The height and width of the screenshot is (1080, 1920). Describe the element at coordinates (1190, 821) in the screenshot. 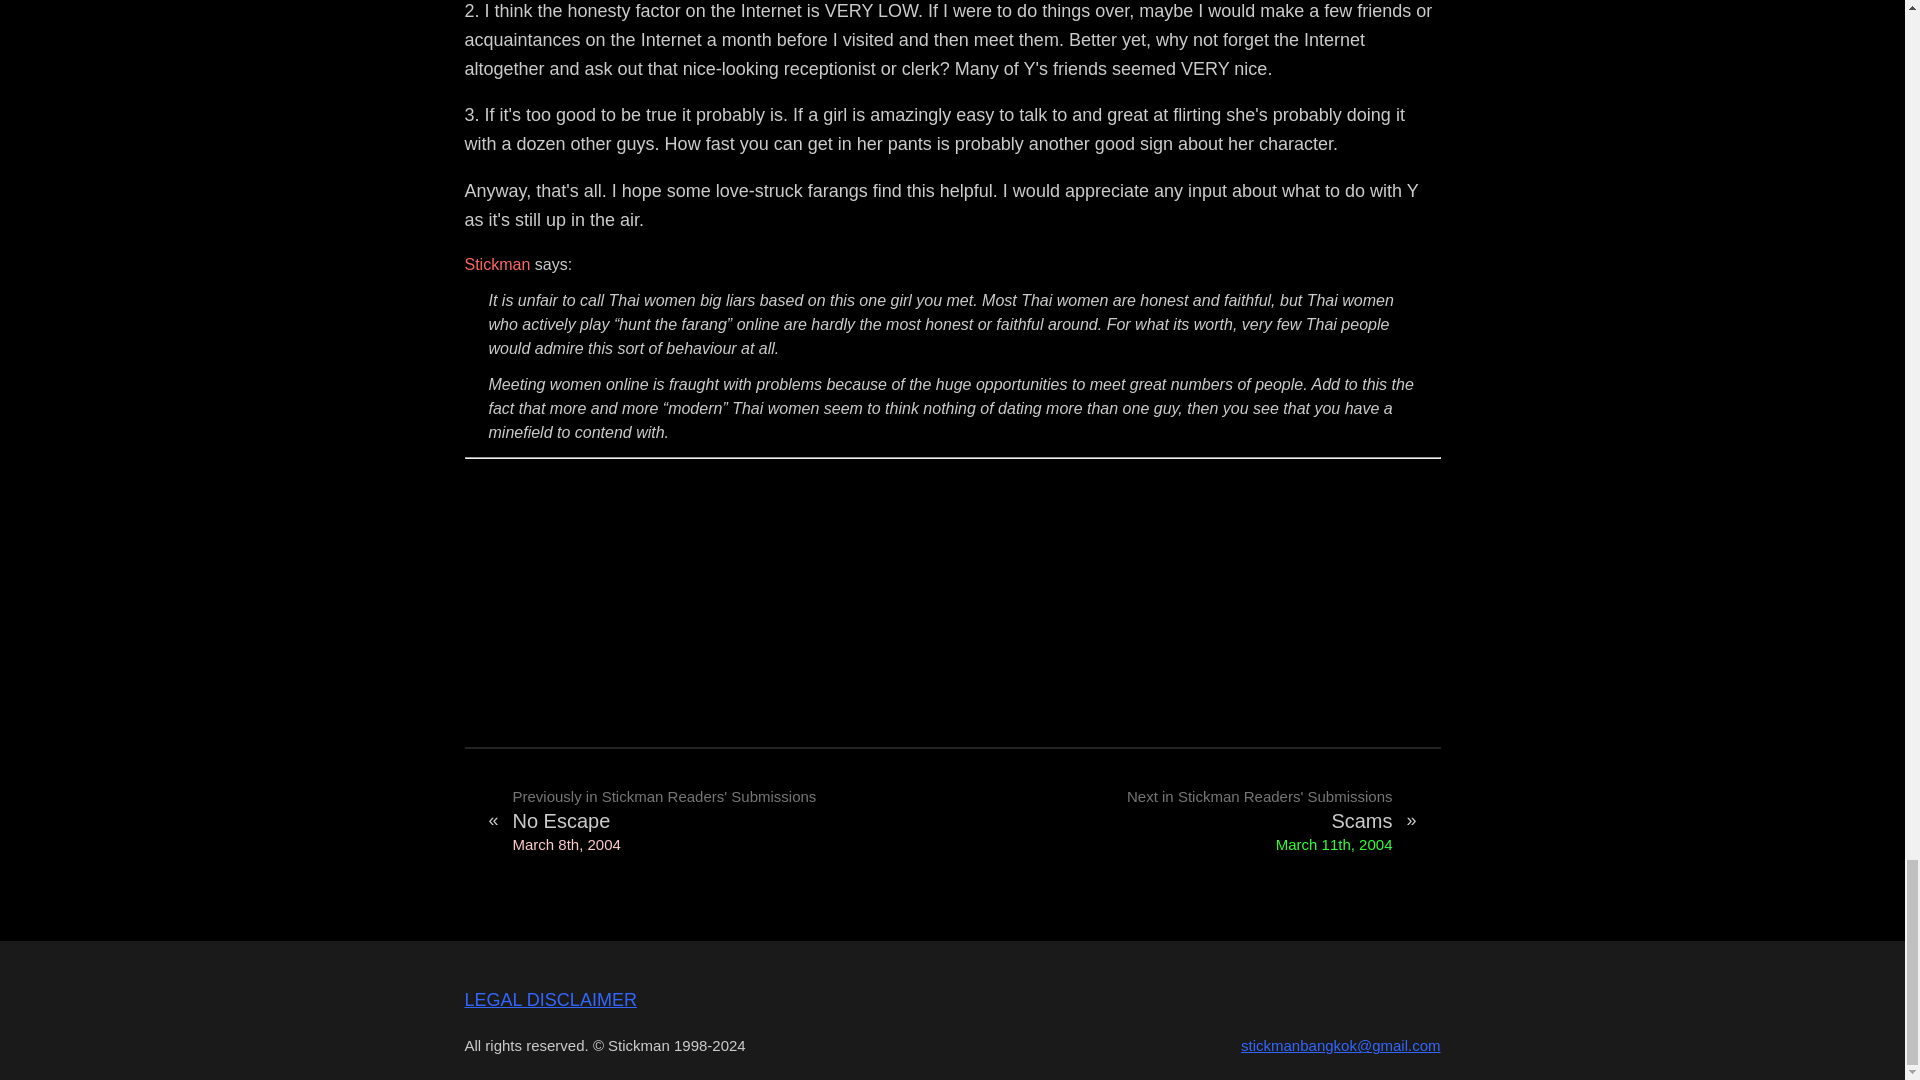

I see `LEGAL DISCLAIMER` at that location.